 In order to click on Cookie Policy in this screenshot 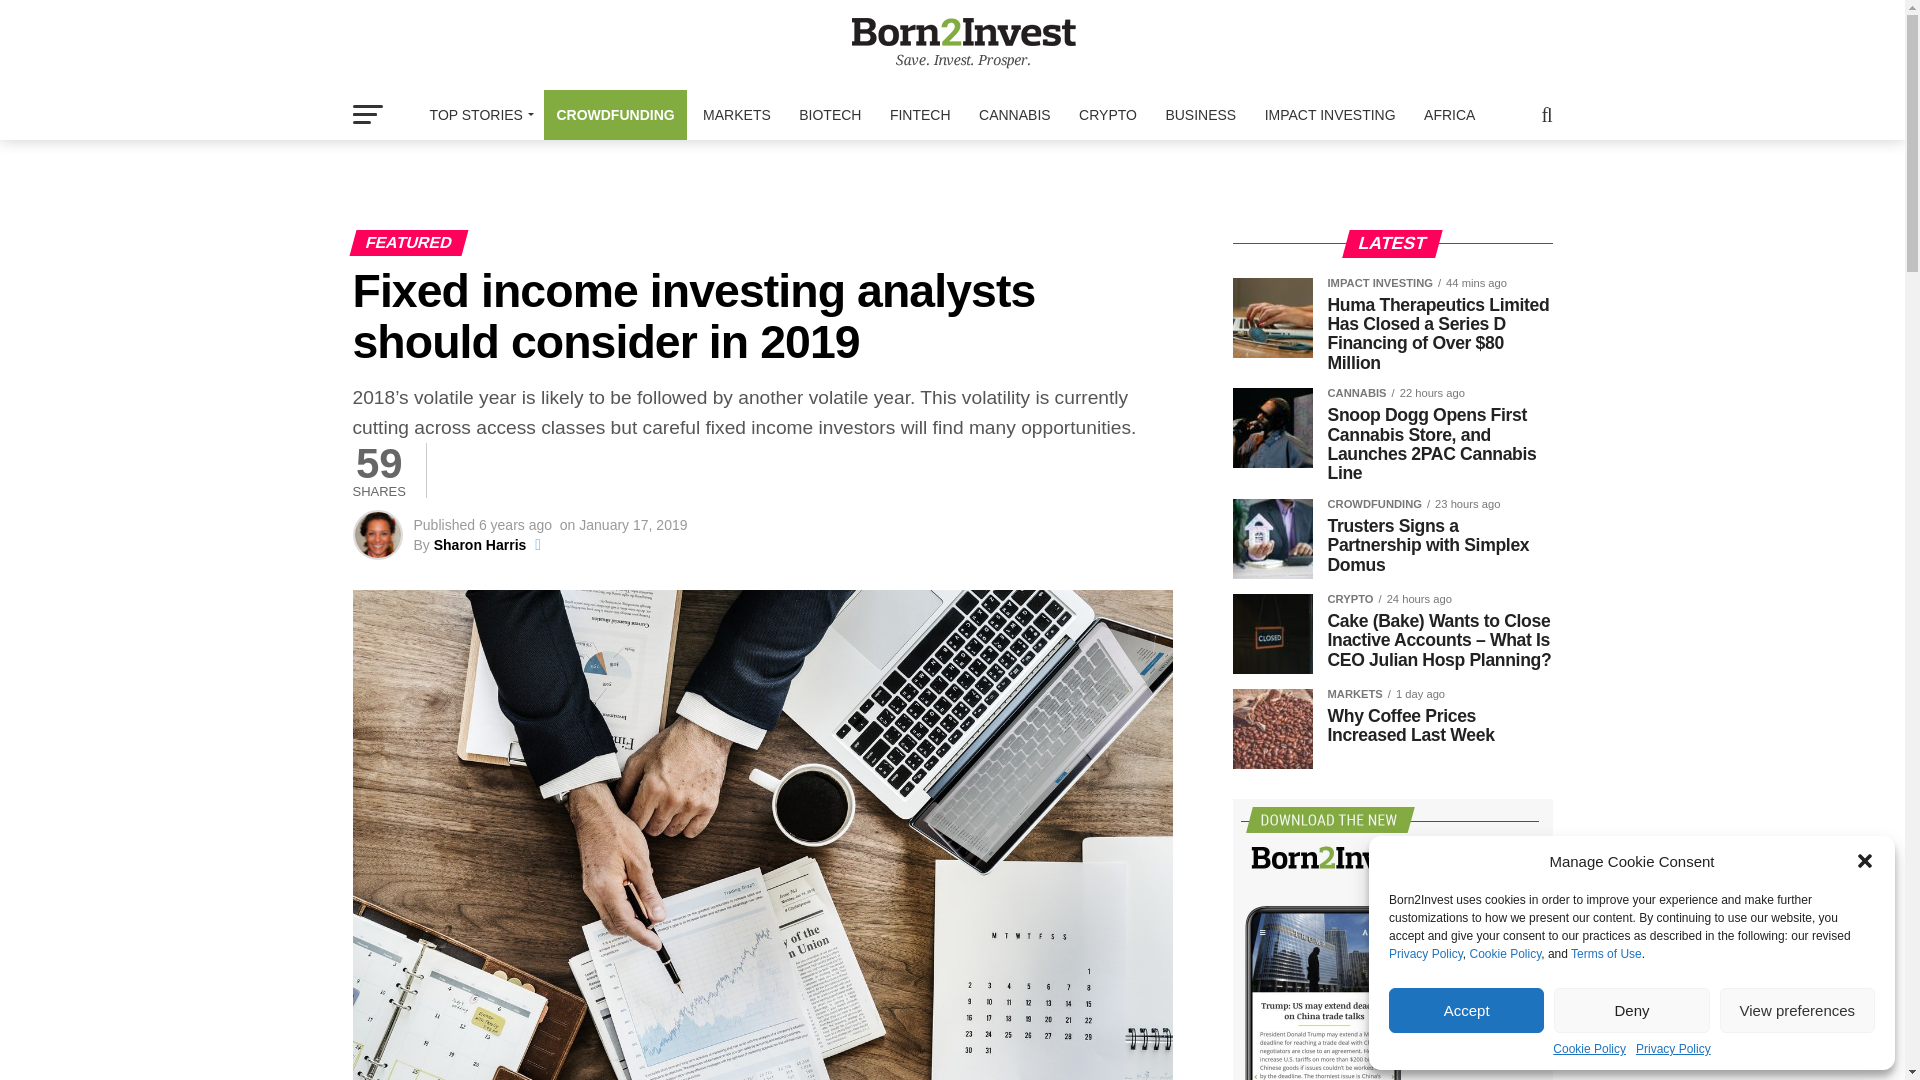, I will do `click(1590, 1049)`.